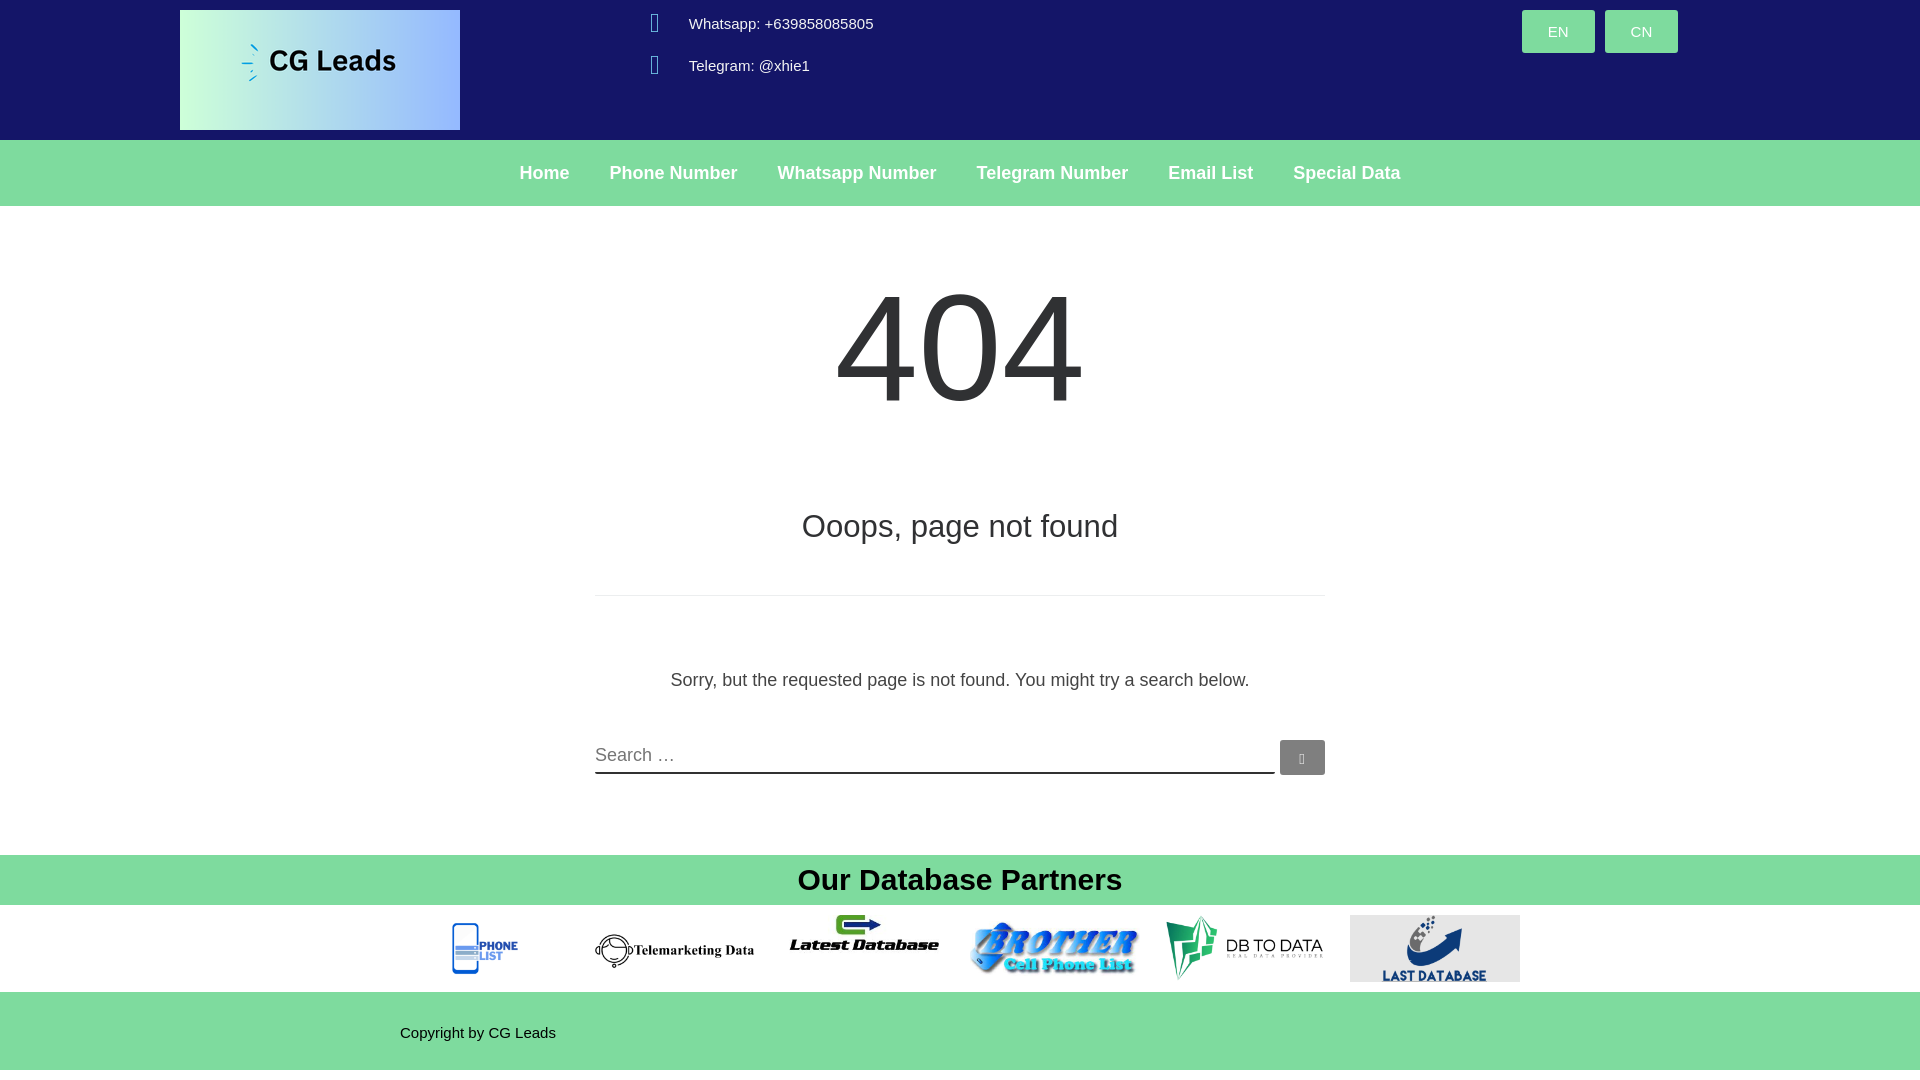  I want to click on Telegram Number, so click(1052, 172).